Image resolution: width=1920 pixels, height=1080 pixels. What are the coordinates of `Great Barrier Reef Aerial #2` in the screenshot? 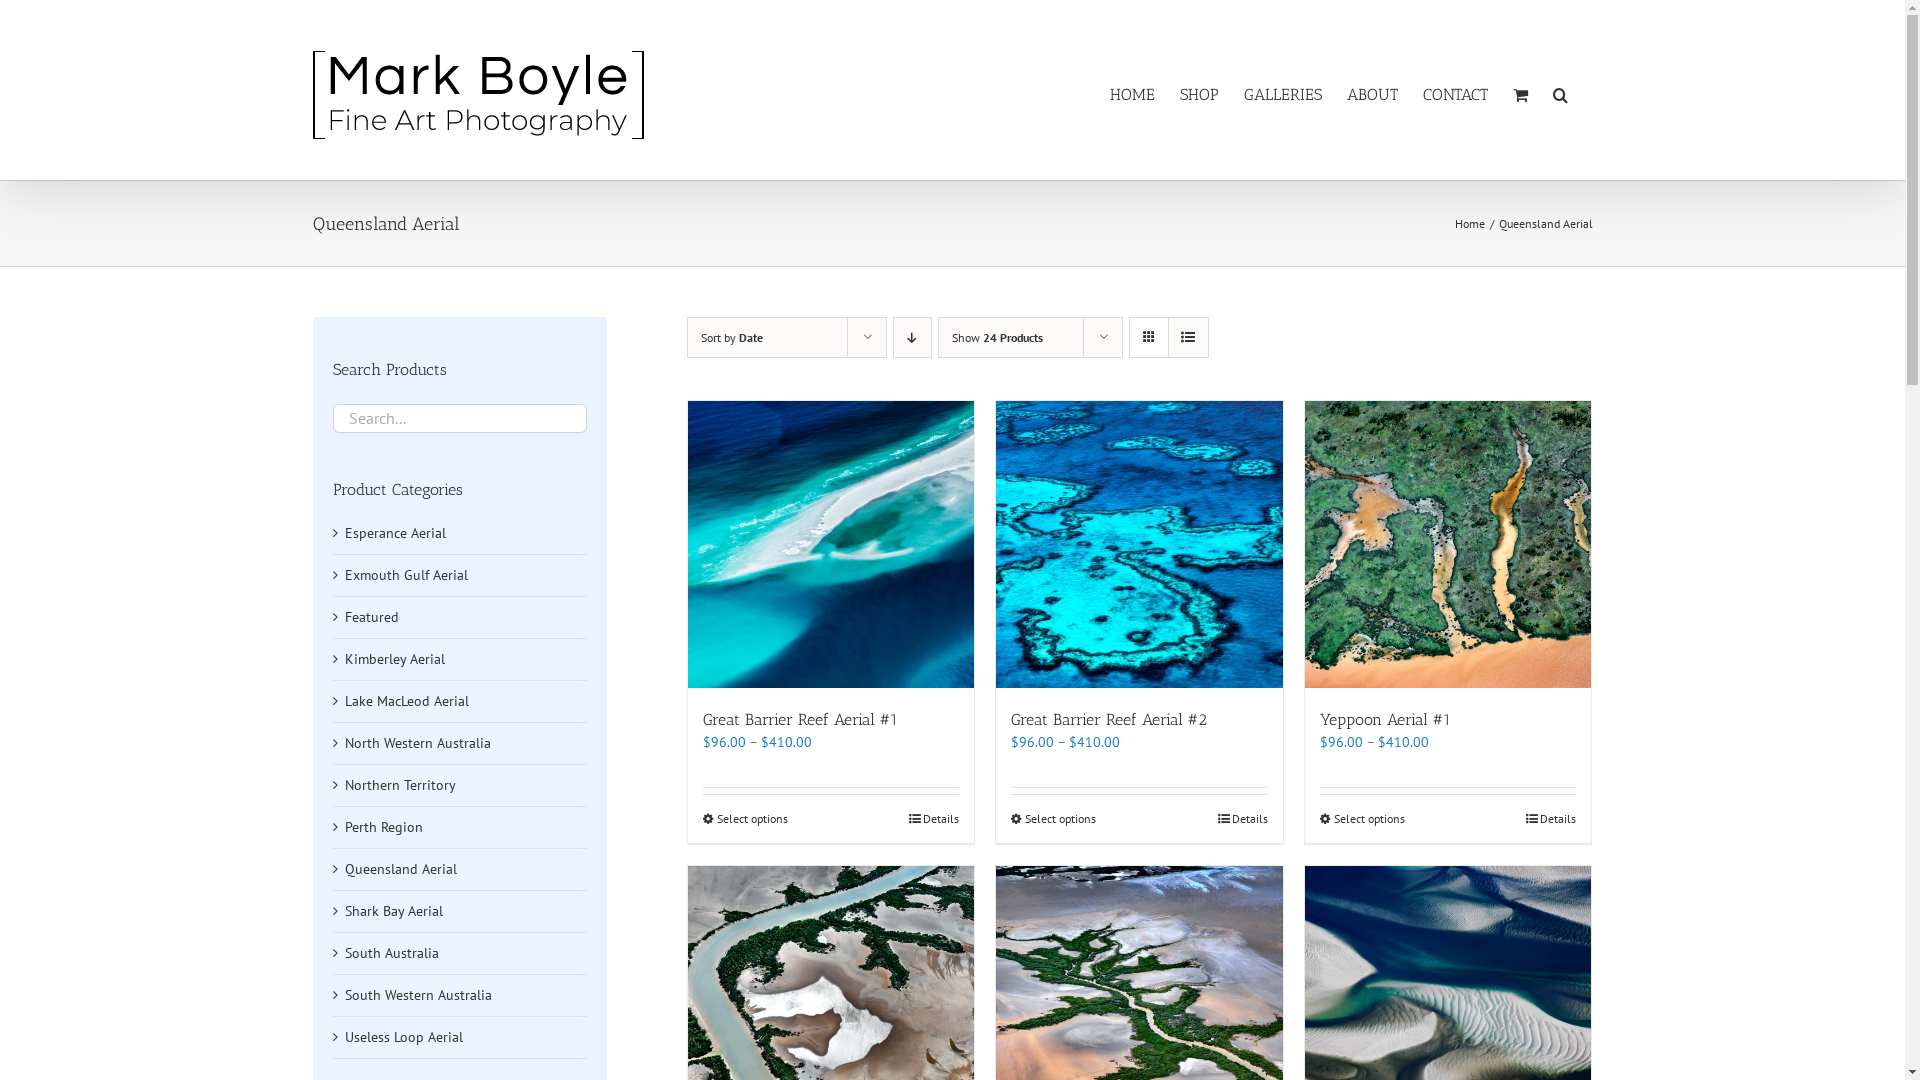 It's located at (1109, 720).